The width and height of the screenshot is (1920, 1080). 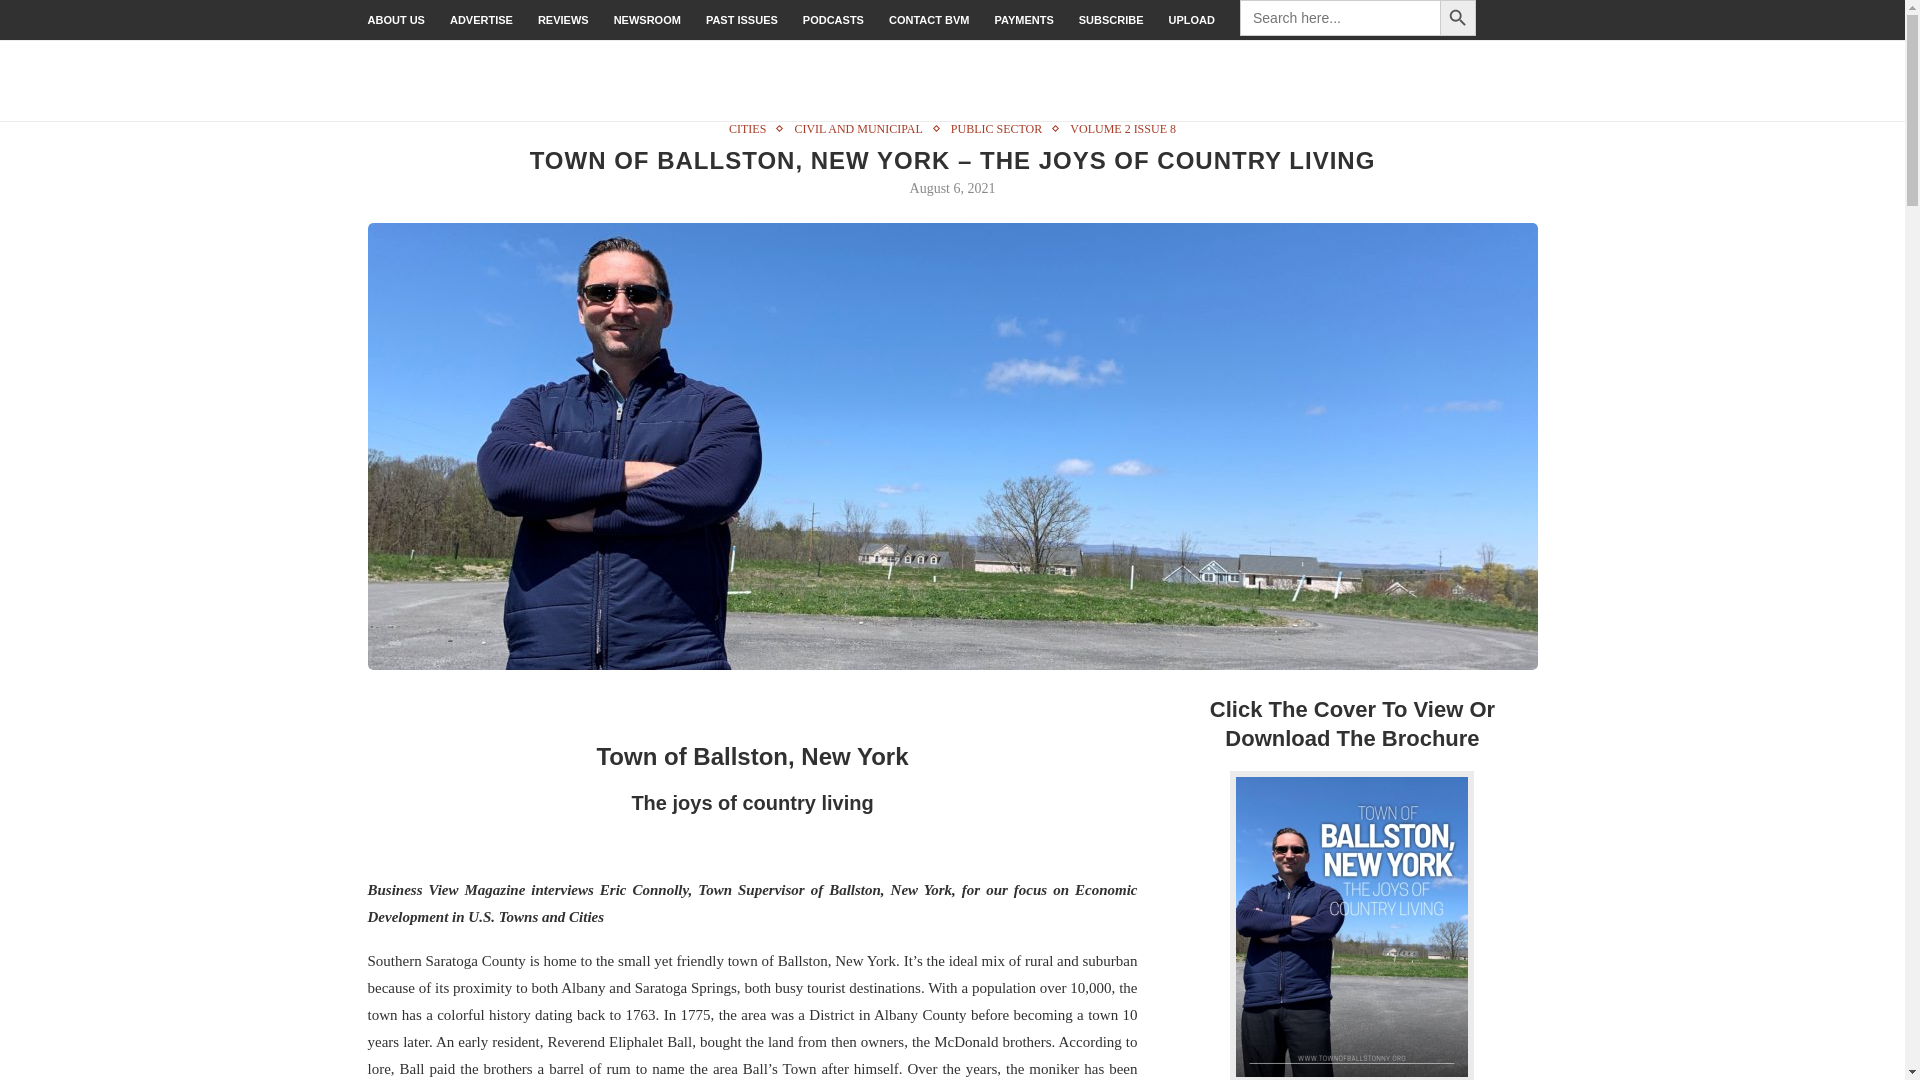 What do you see at coordinates (928, 20) in the screenshot?
I see `CONTACT BVM` at bounding box center [928, 20].